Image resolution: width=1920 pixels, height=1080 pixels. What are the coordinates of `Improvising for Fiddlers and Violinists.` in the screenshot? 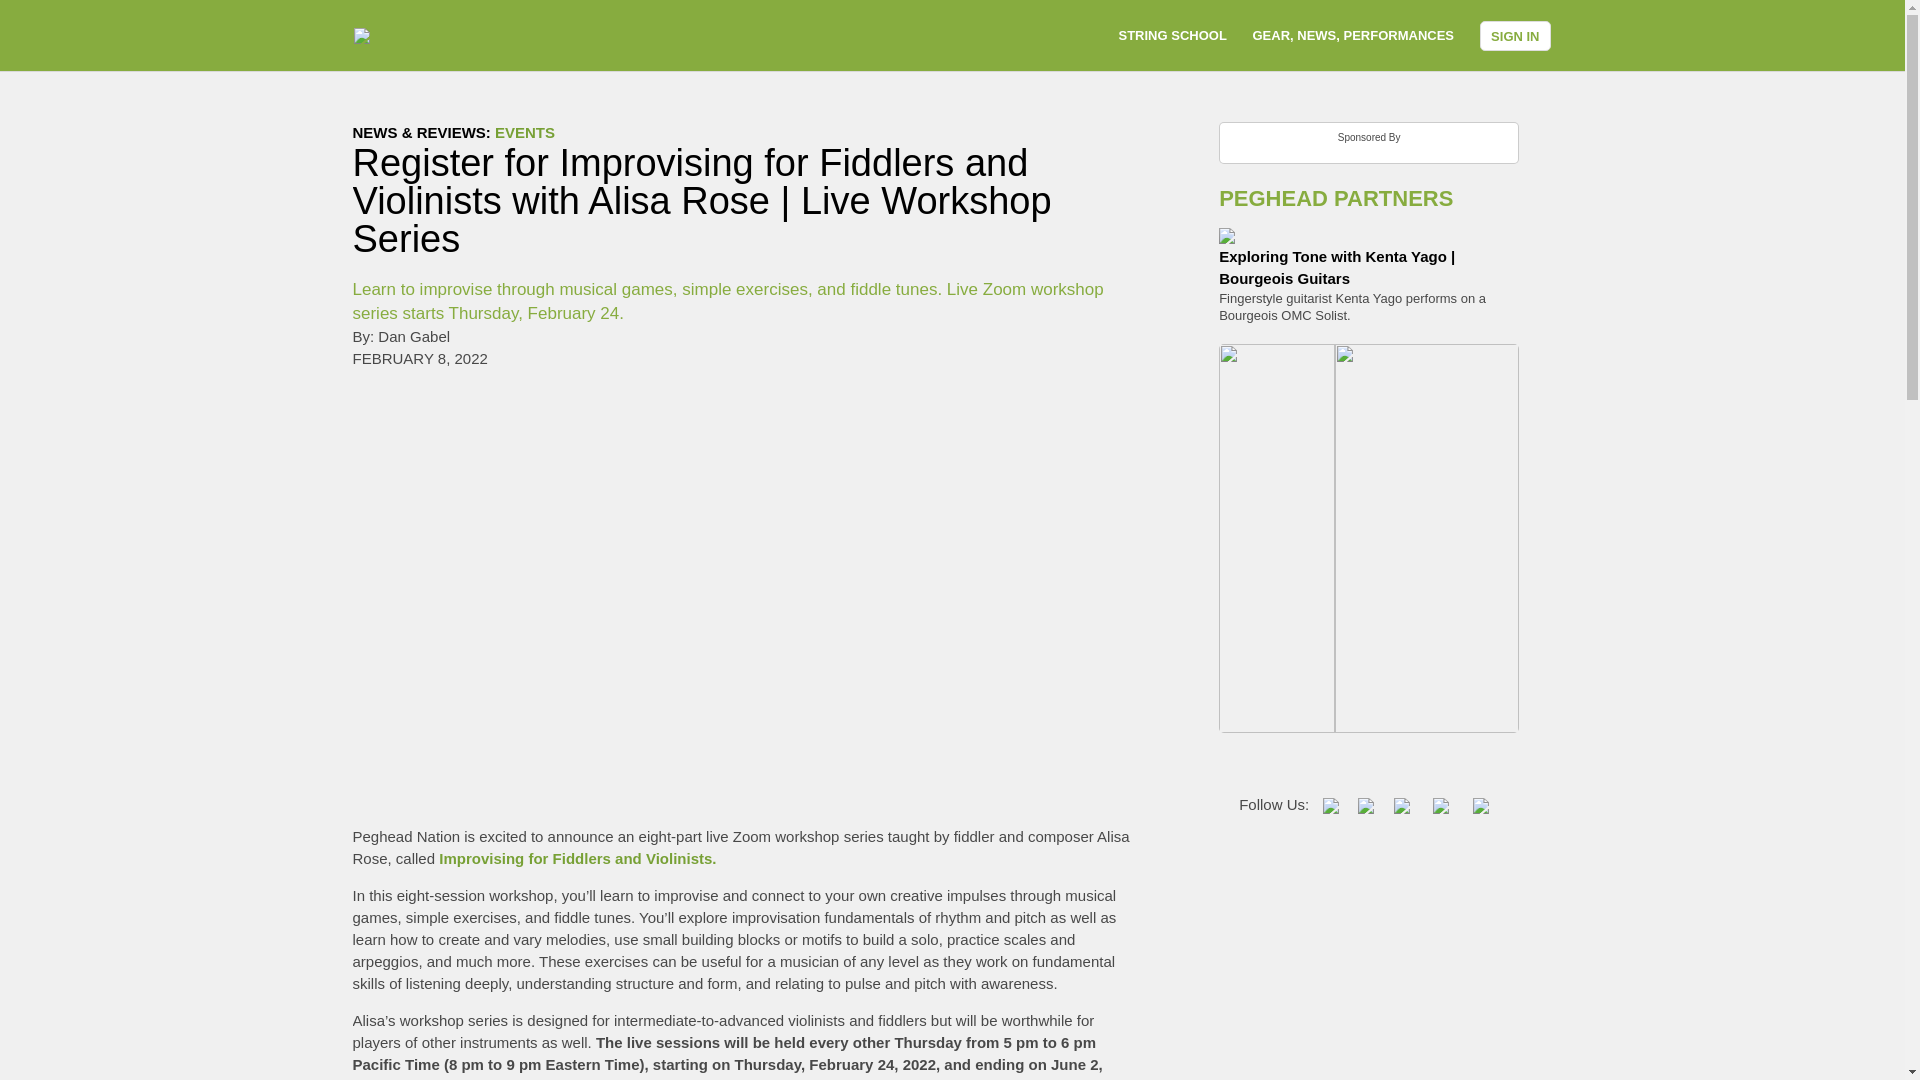 It's located at (578, 858).